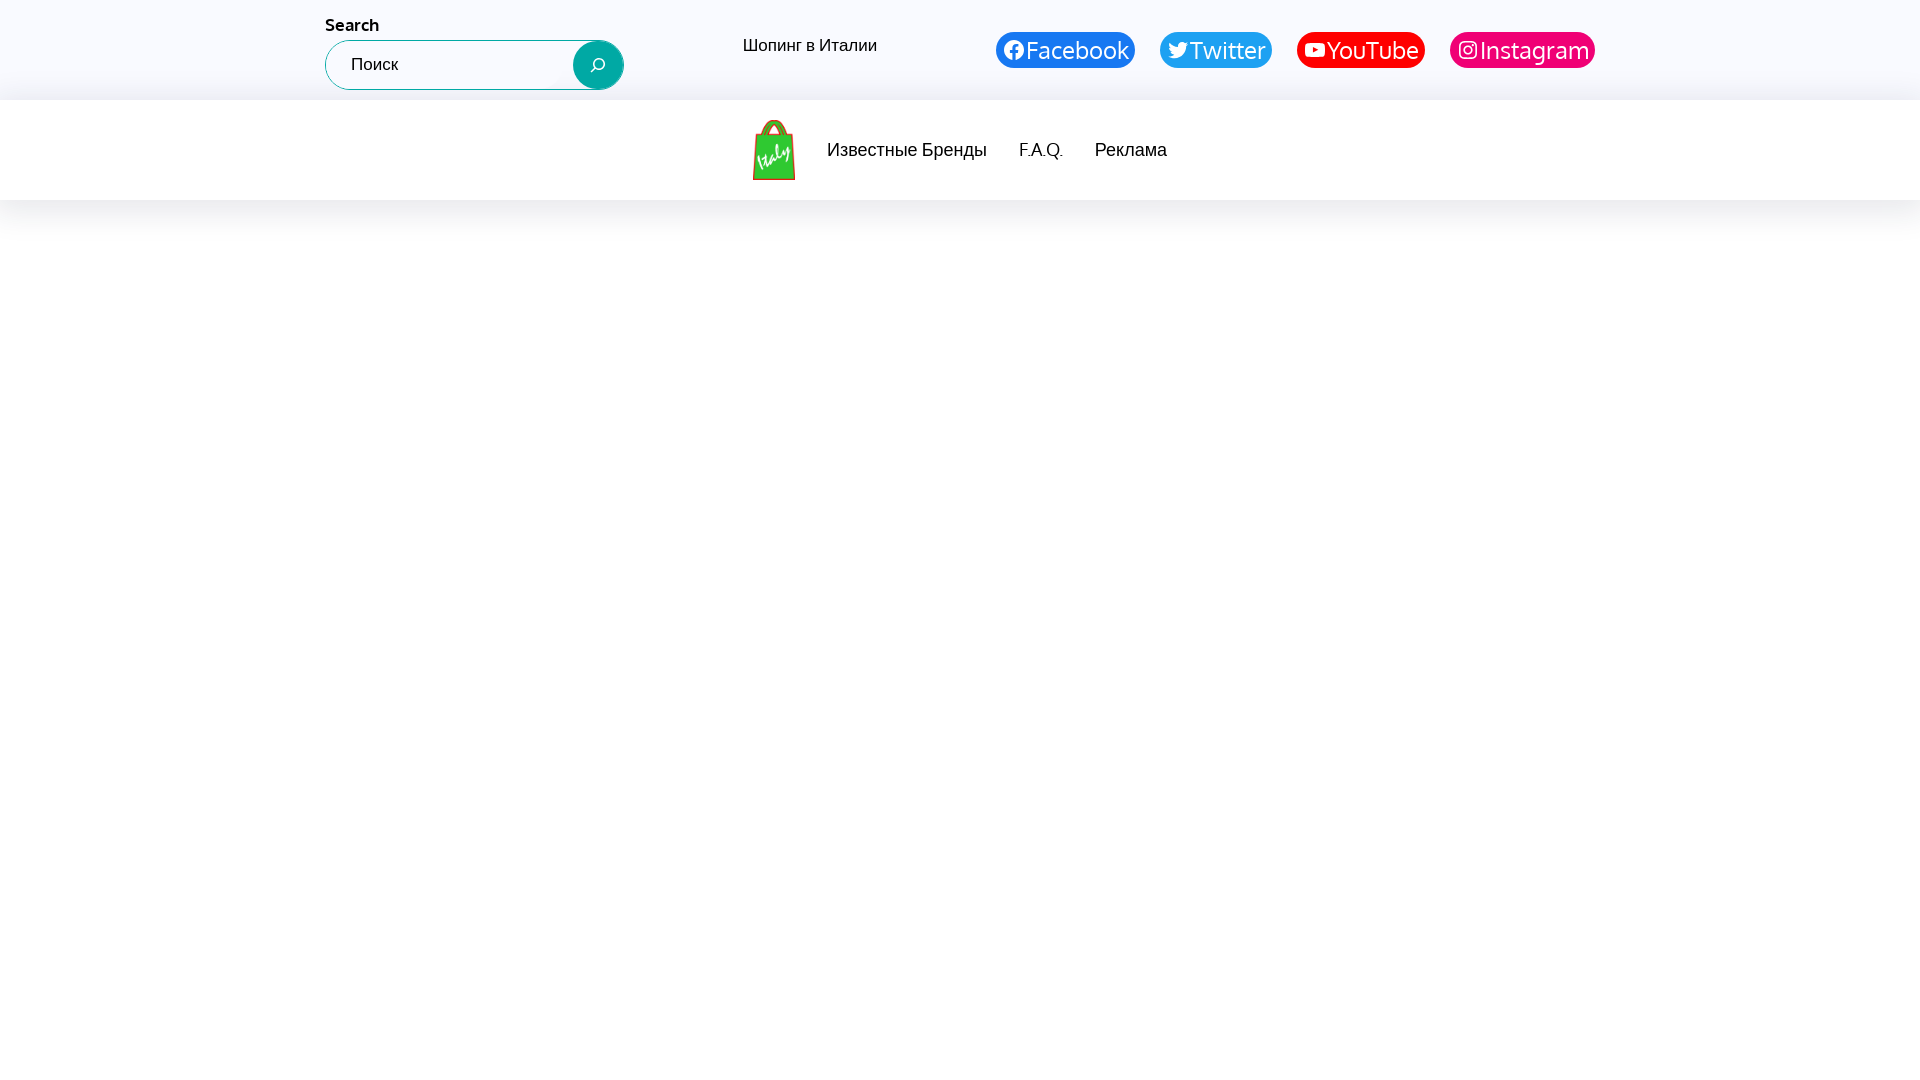  Describe the element at coordinates (1216, 50) in the screenshot. I see `Twitter` at that location.